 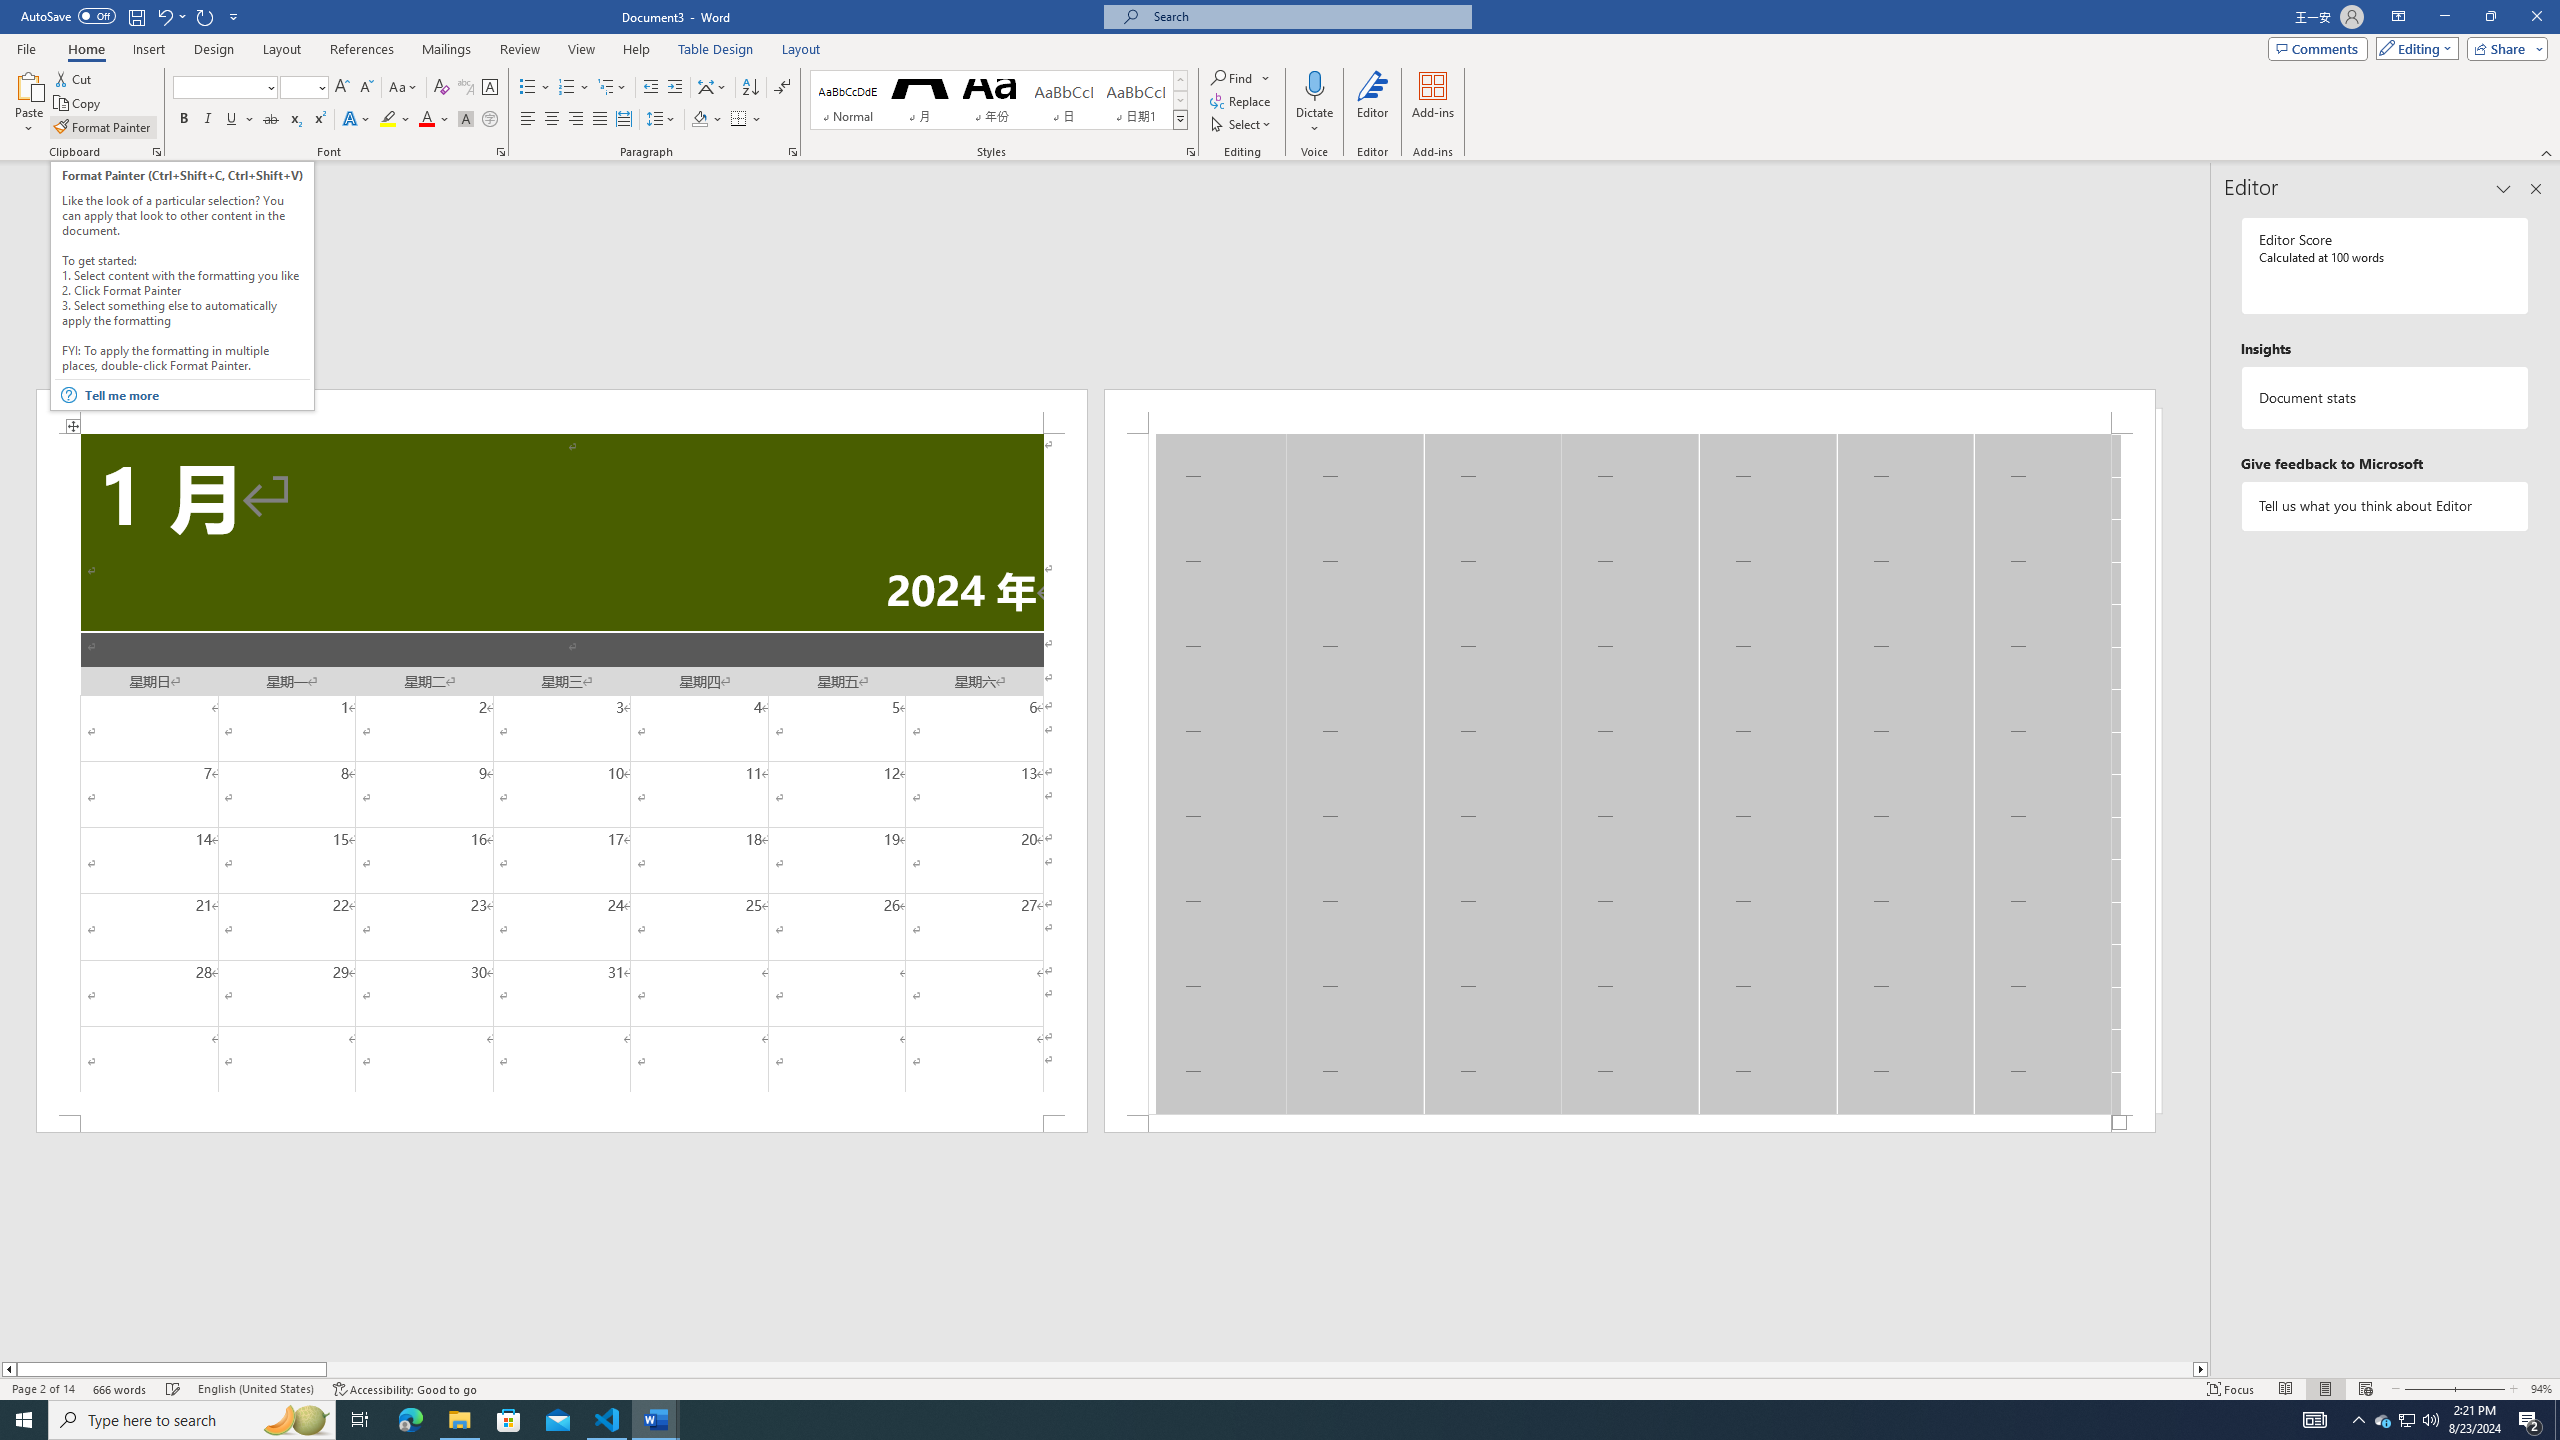 I want to click on AutomationID: QuickStylesGallery, so click(x=999, y=100).